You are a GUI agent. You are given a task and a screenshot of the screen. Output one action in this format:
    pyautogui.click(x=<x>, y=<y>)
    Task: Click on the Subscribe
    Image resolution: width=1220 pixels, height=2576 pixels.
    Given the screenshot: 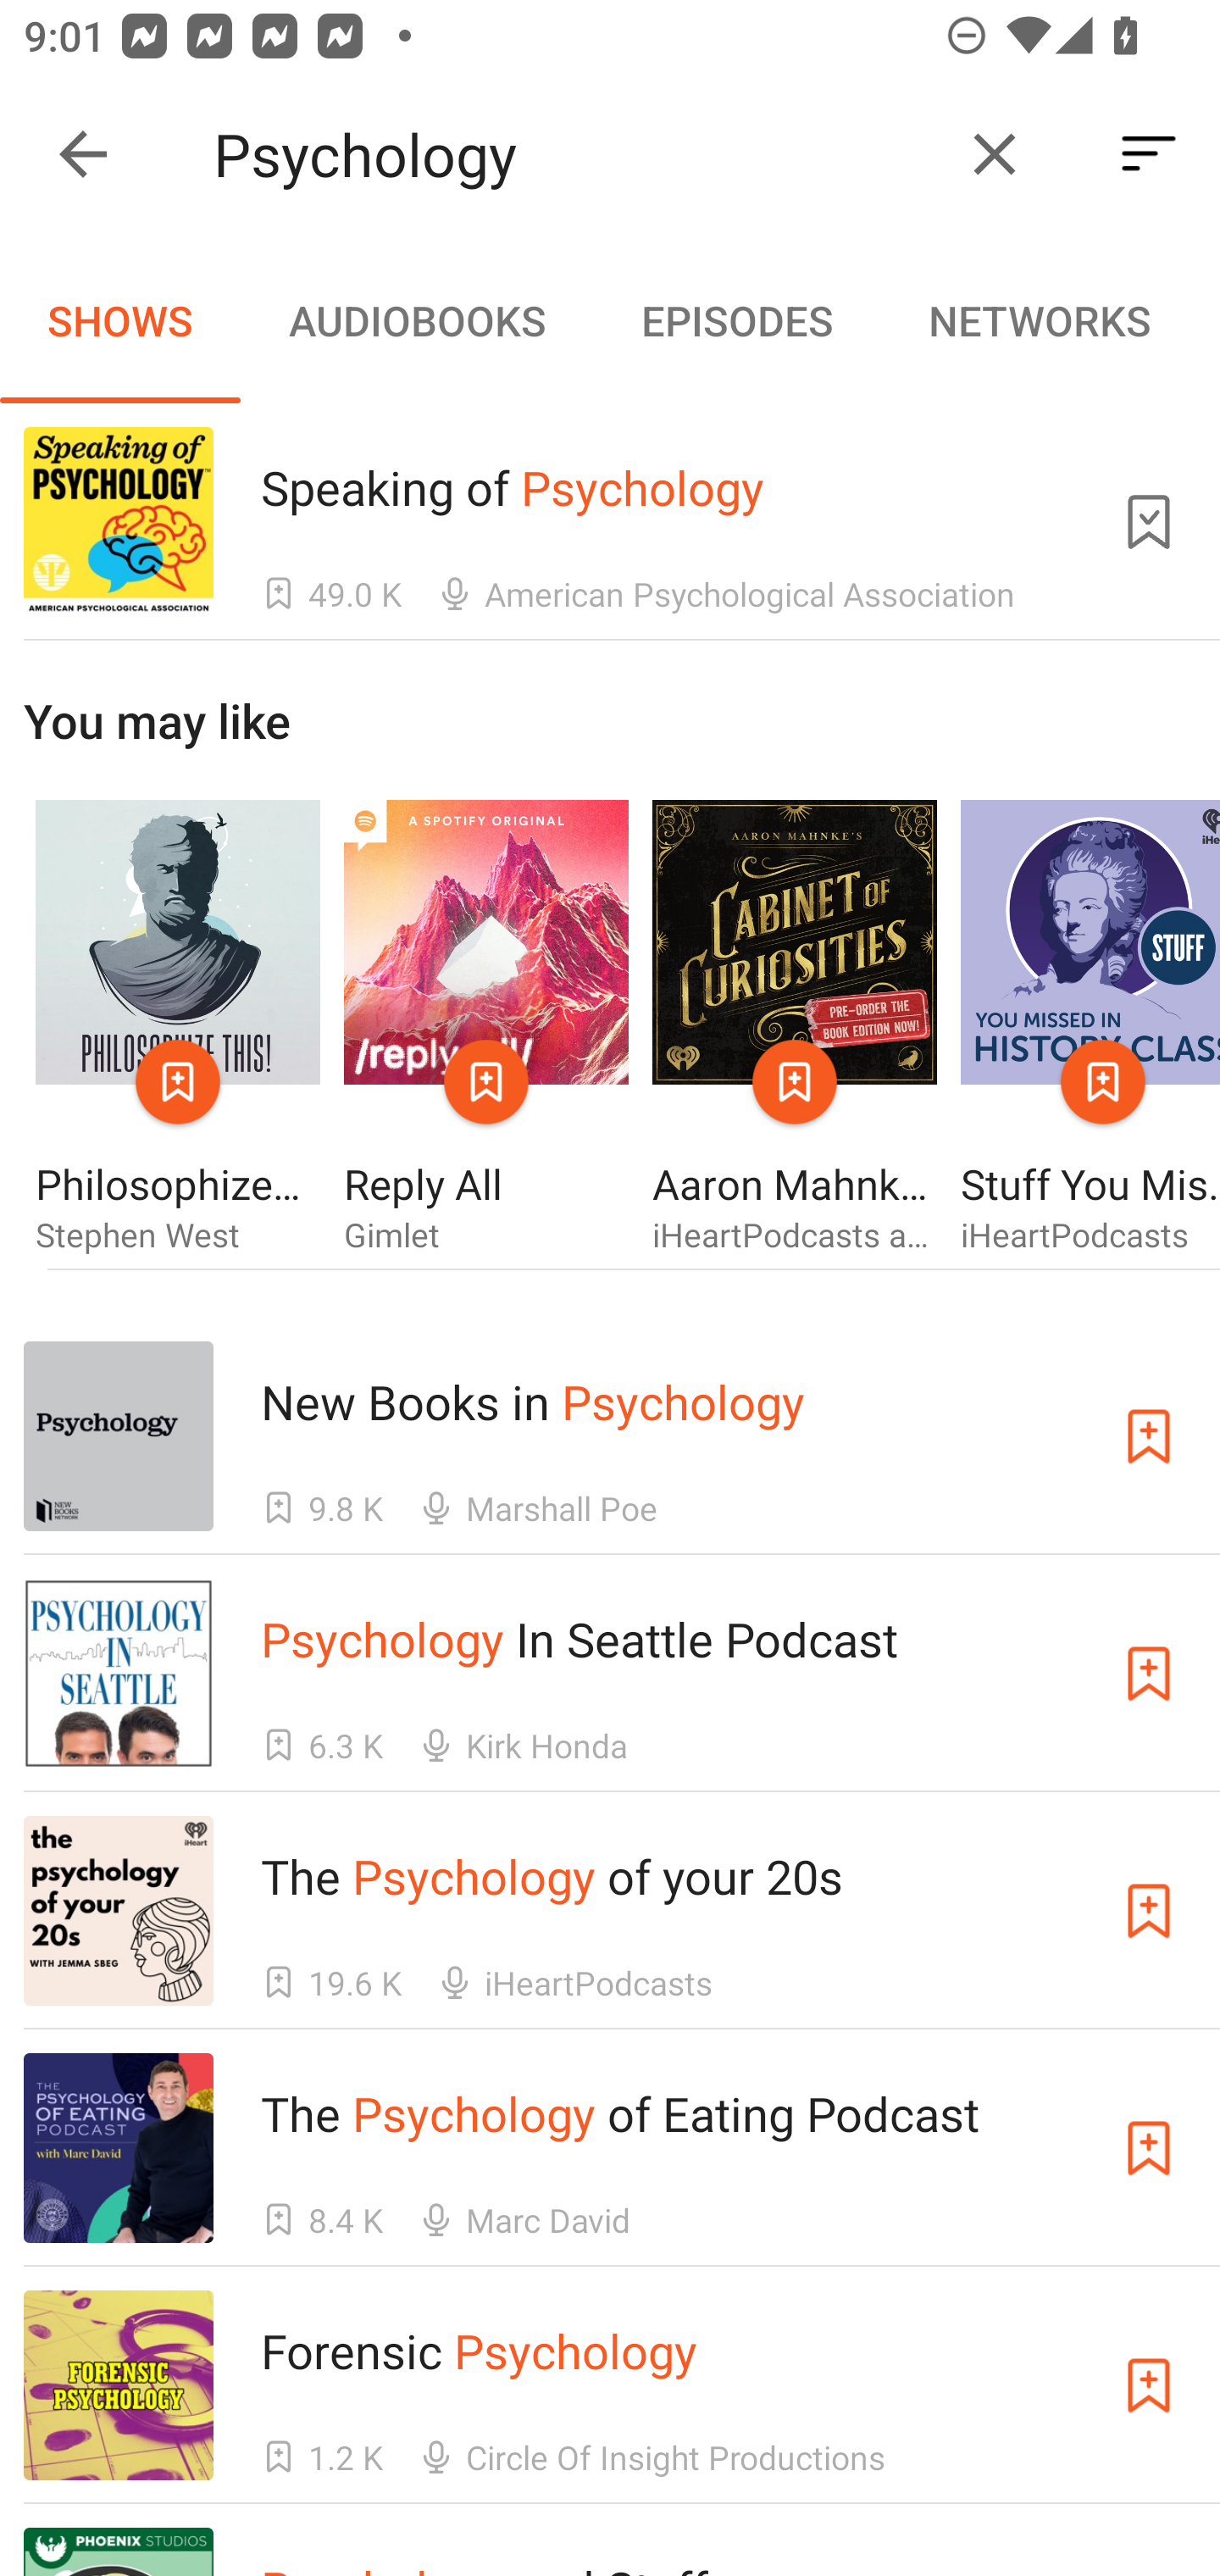 What is the action you would take?
    pyautogui.click(x=1149, y=1674)
    